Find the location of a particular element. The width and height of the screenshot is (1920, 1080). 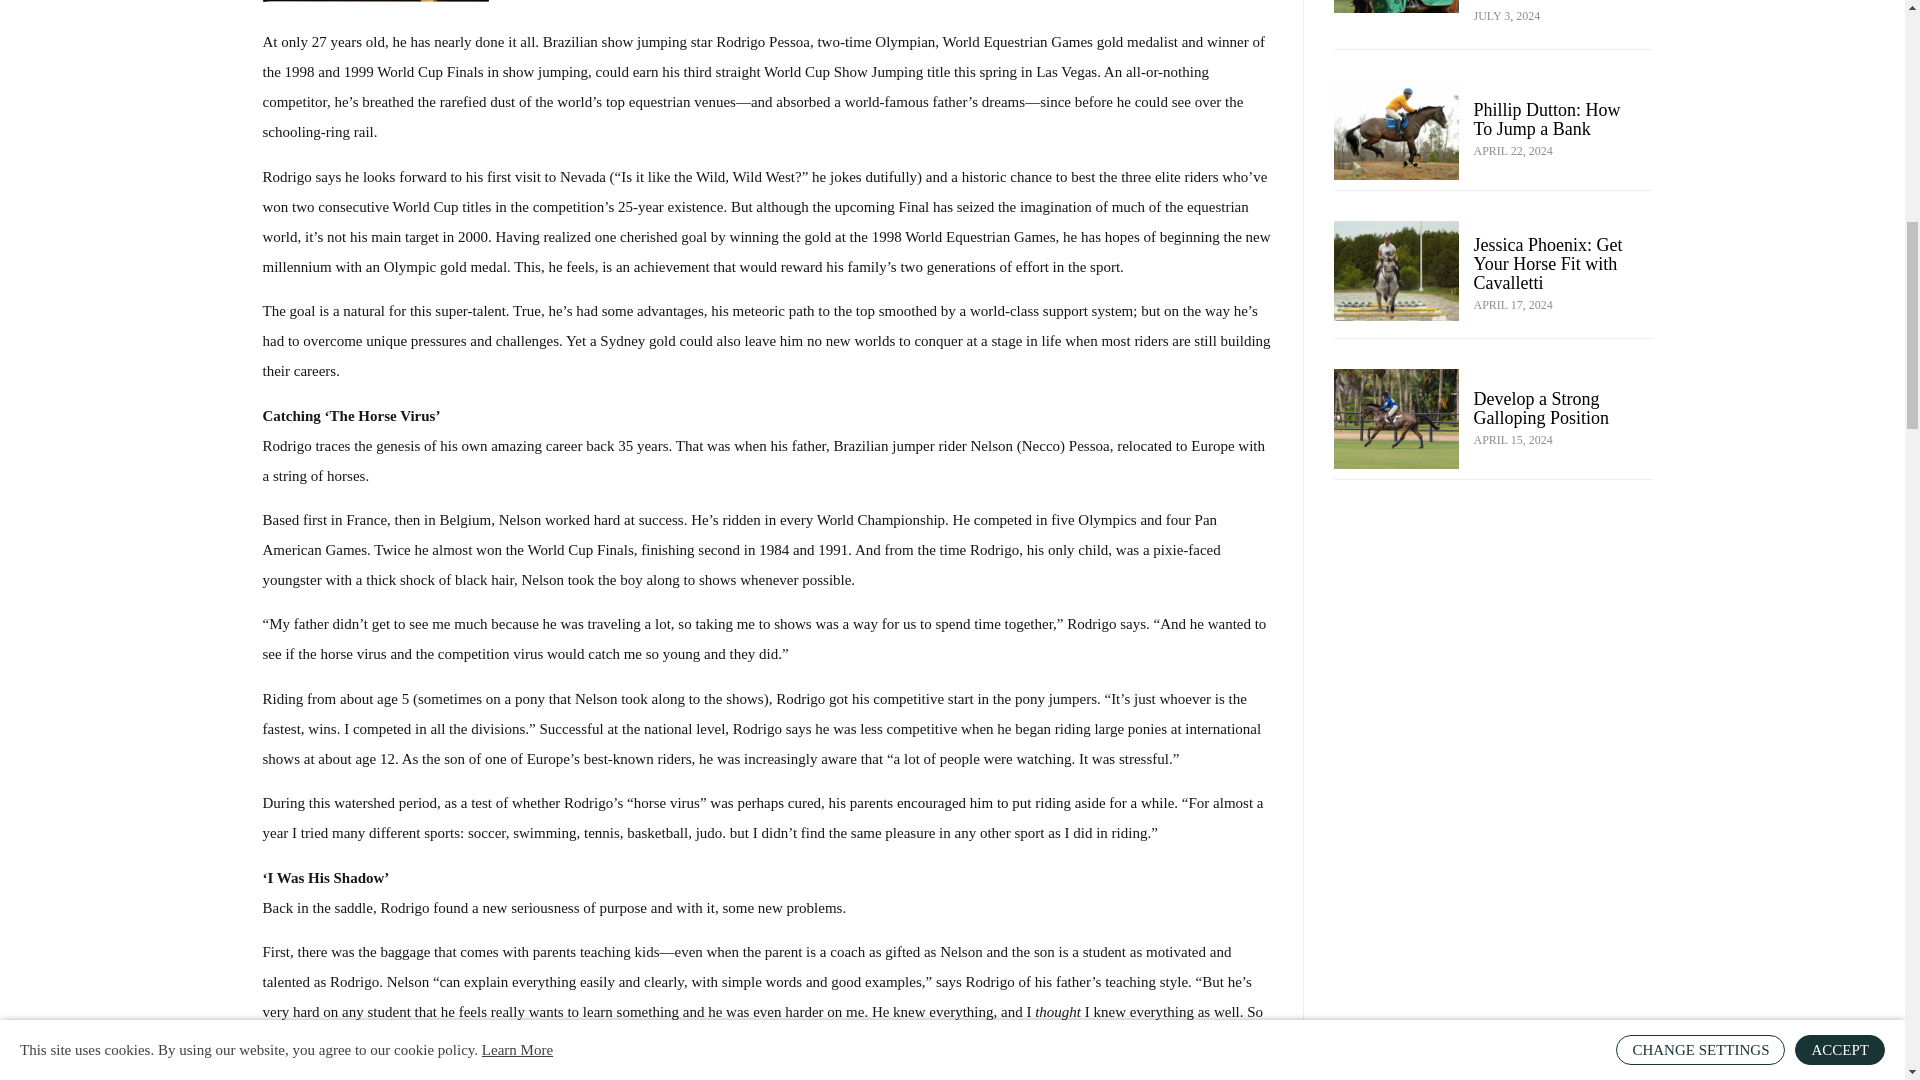

Jessica Phoenix: Get Your Horse Fit with Cavalletti is located at coordinates (1548, 264).